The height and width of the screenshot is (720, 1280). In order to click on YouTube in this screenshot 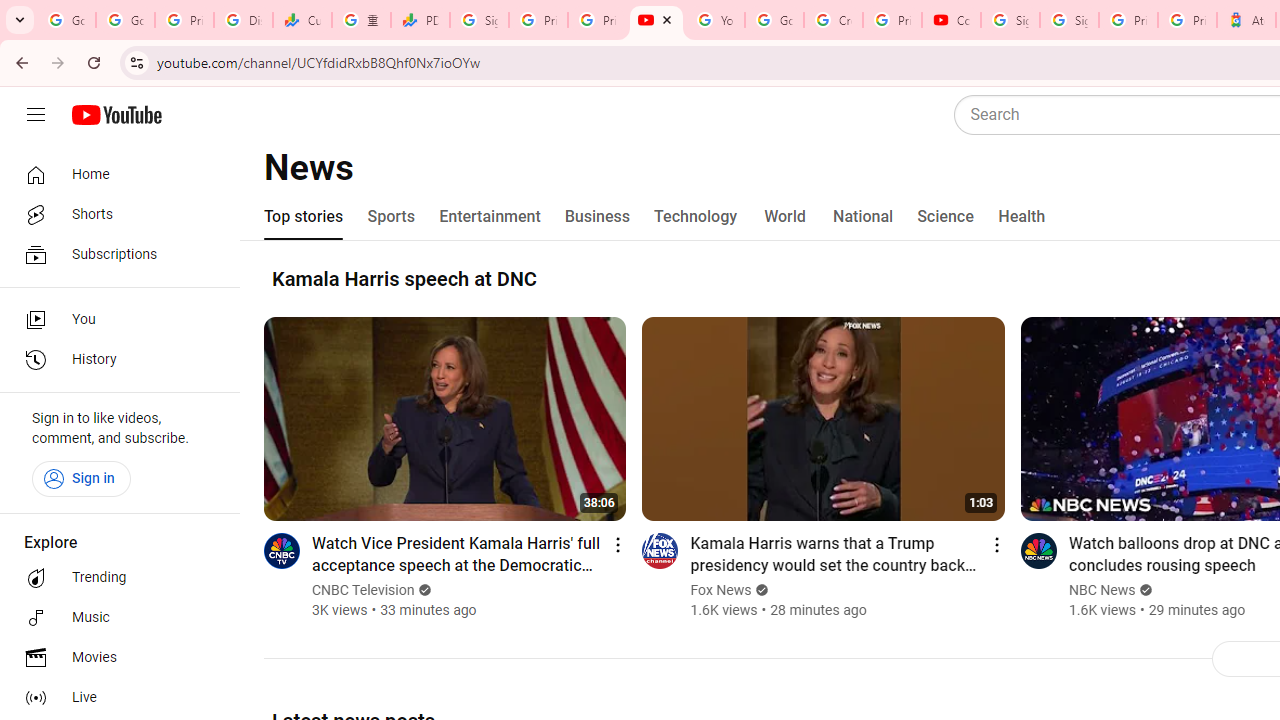, I will do `click(656, 20)`.